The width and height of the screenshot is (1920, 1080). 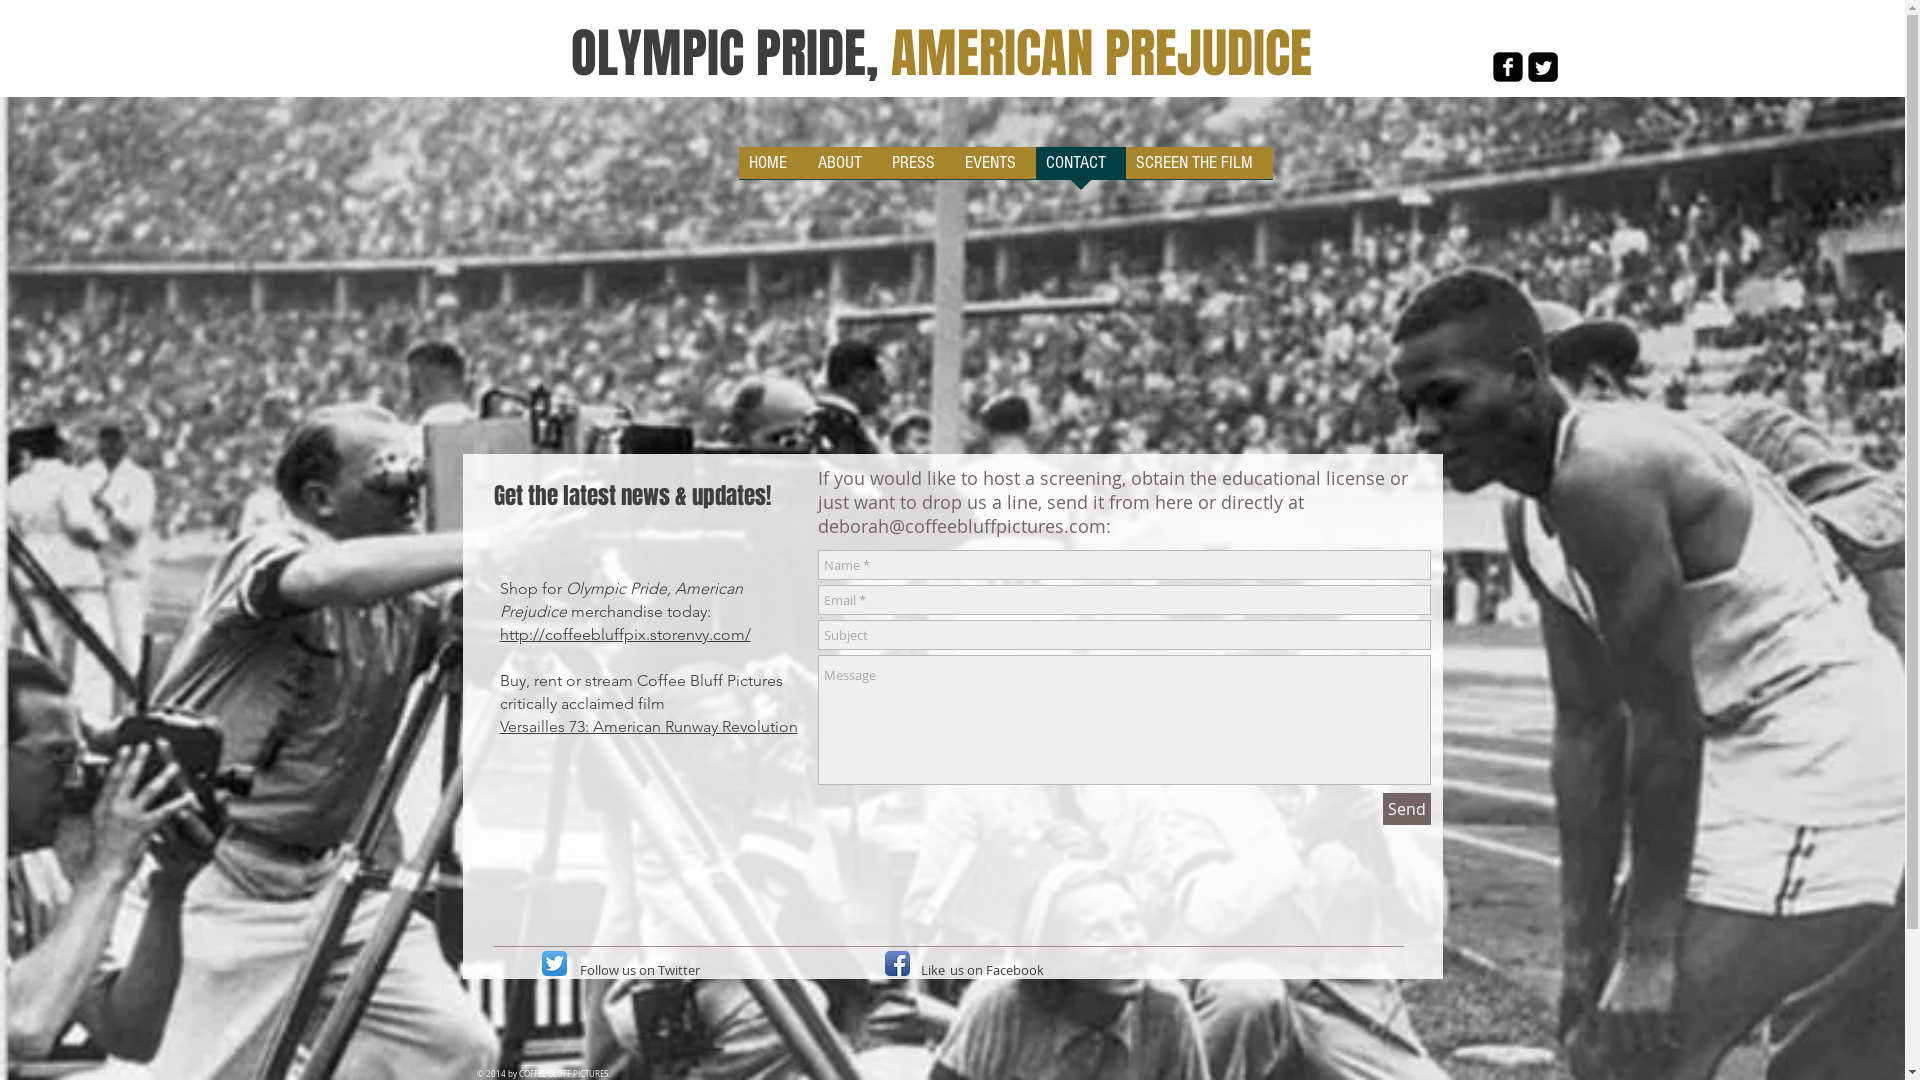 What do you see at coordinates (1406, 809) in the screenshot?
I see `Send` at bounding box center [1406, 809].